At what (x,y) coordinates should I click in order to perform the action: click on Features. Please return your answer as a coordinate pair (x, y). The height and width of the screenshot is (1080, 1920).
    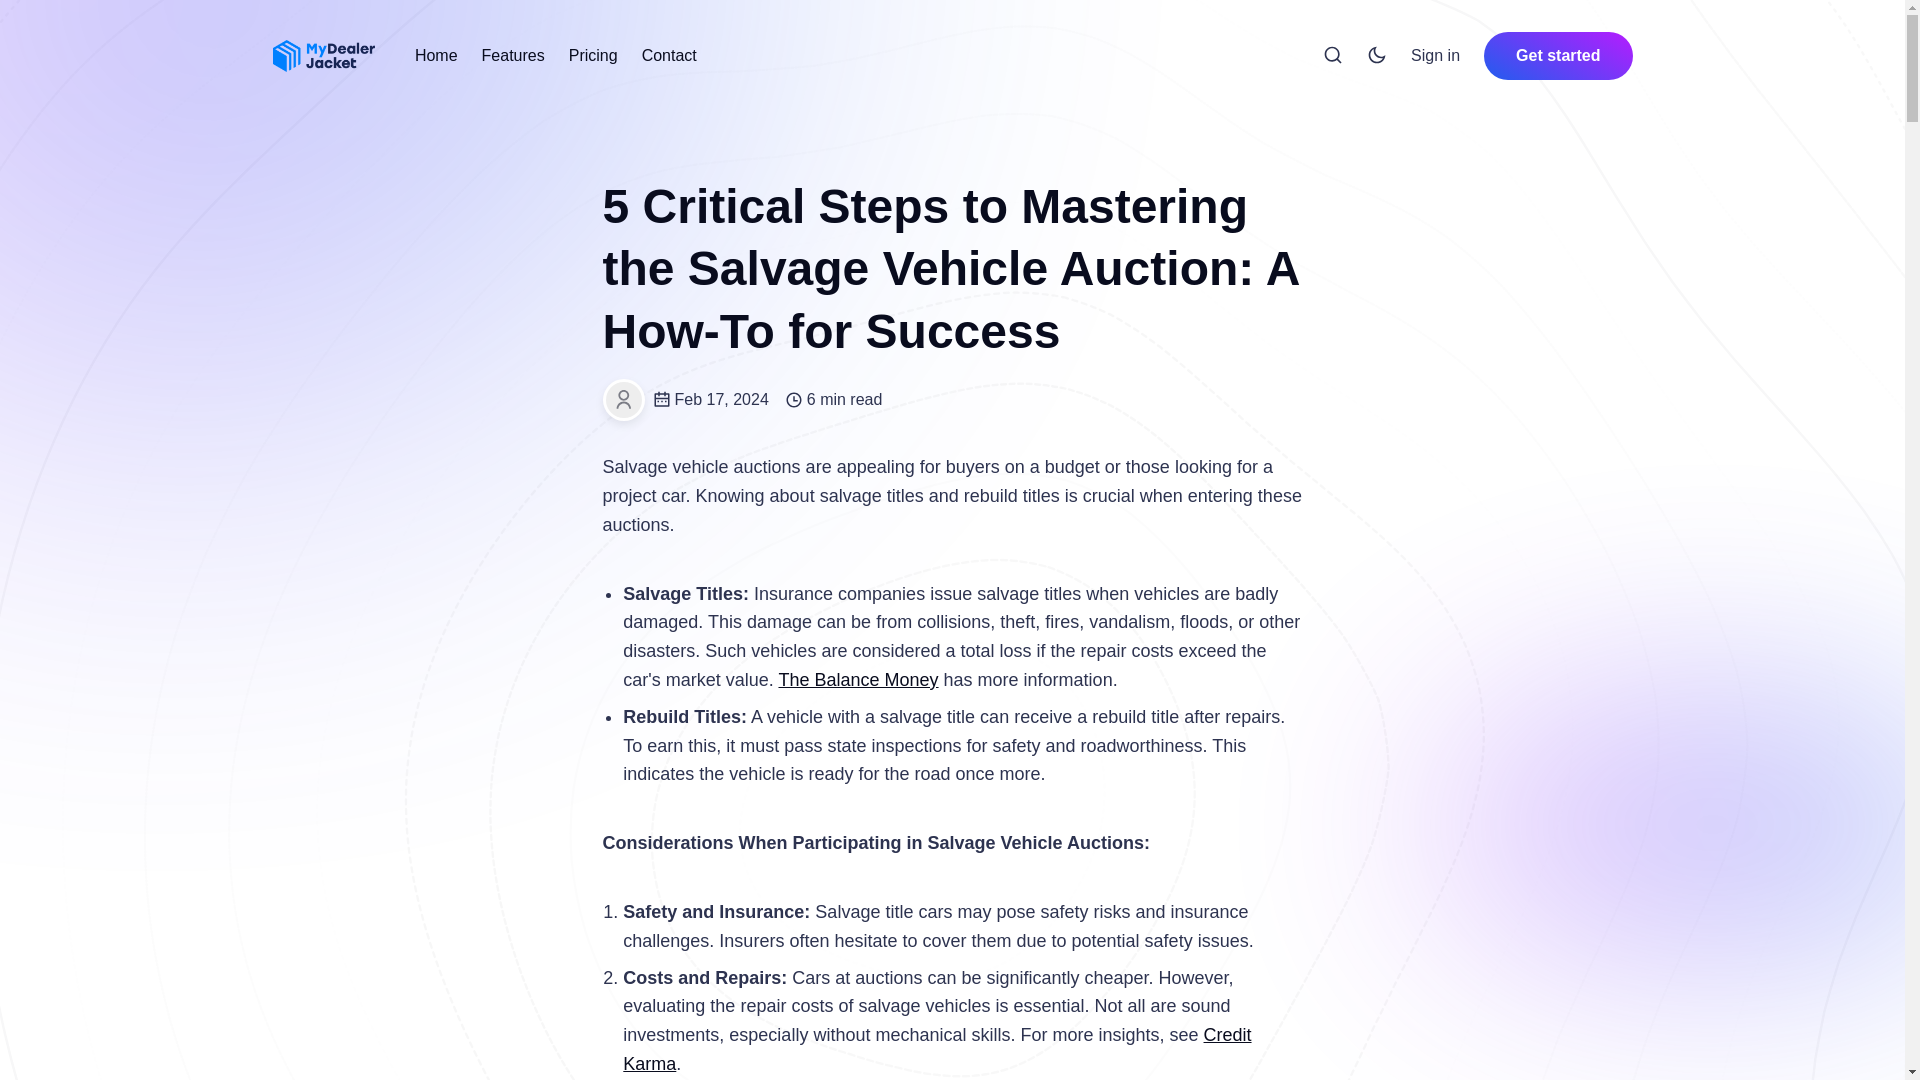
    Looking at the image, I should click on (513, 56).